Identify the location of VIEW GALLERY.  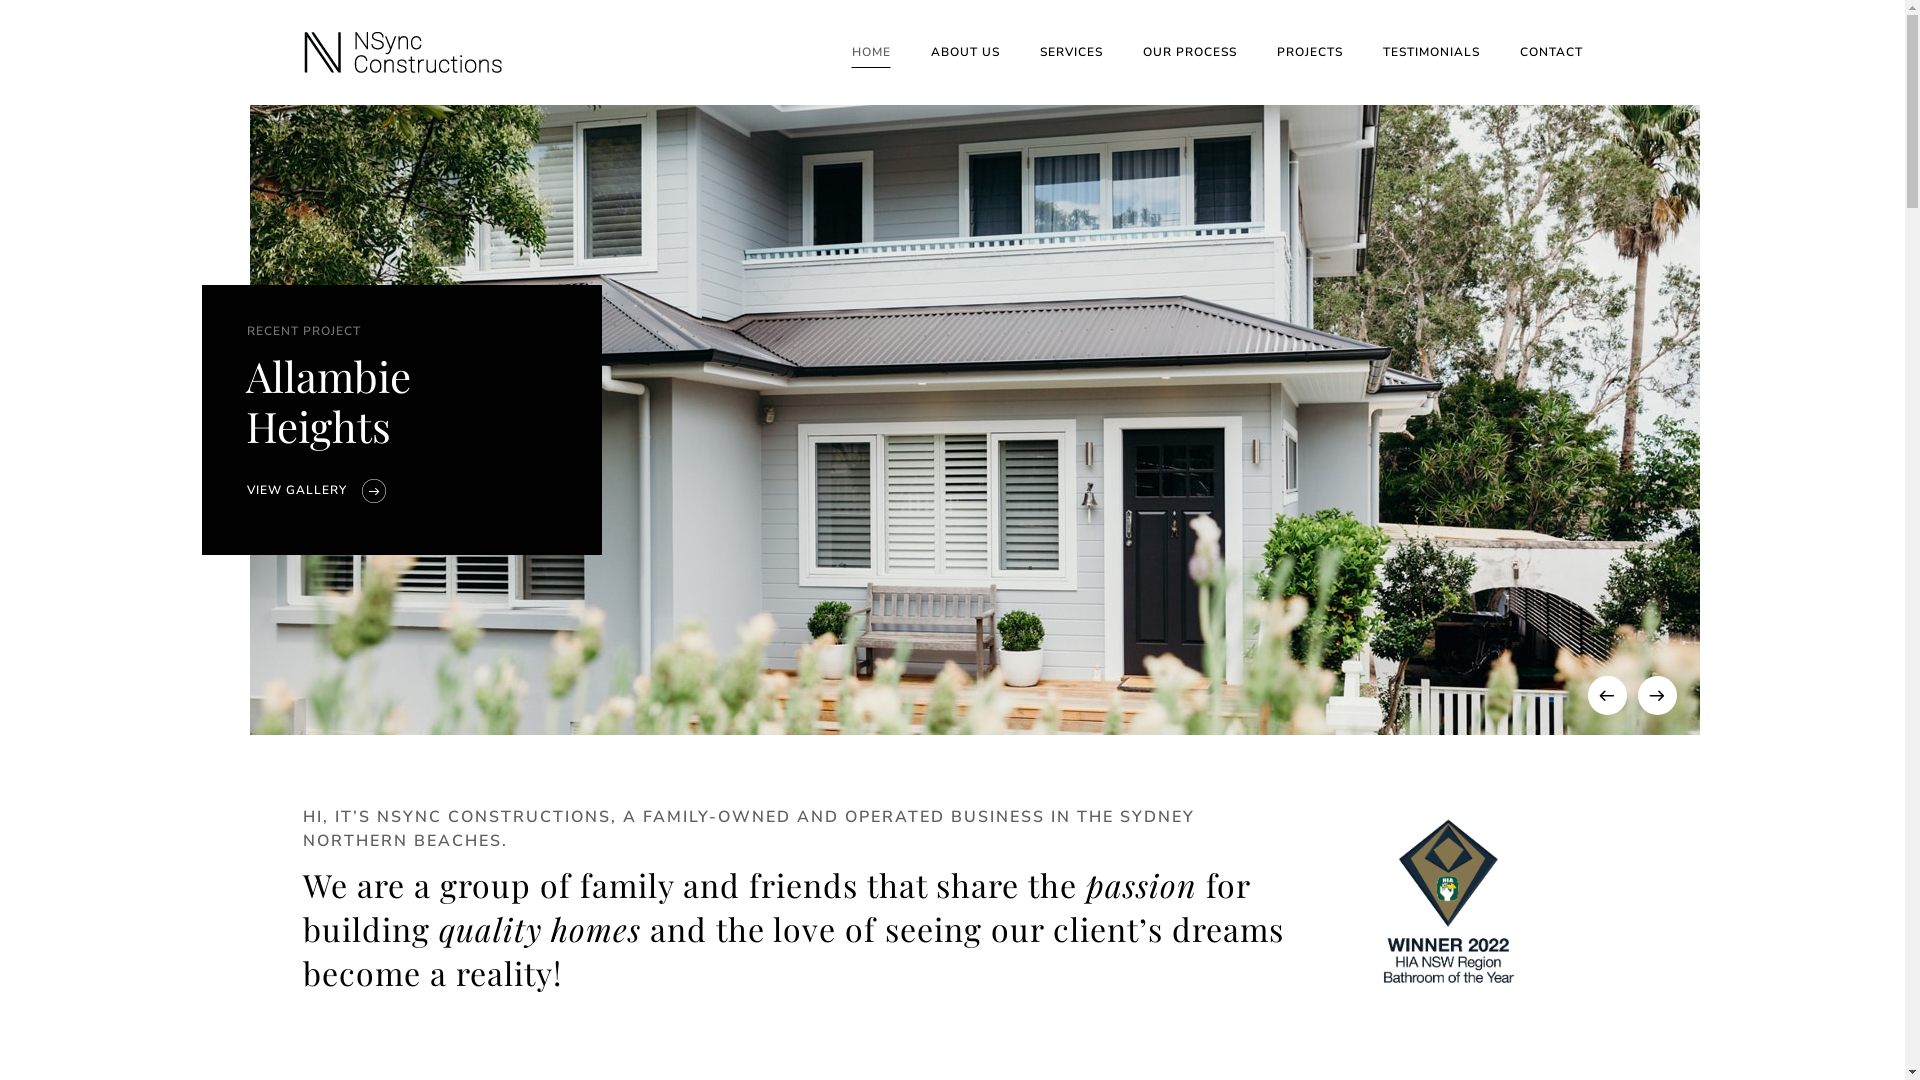
(296, 490).